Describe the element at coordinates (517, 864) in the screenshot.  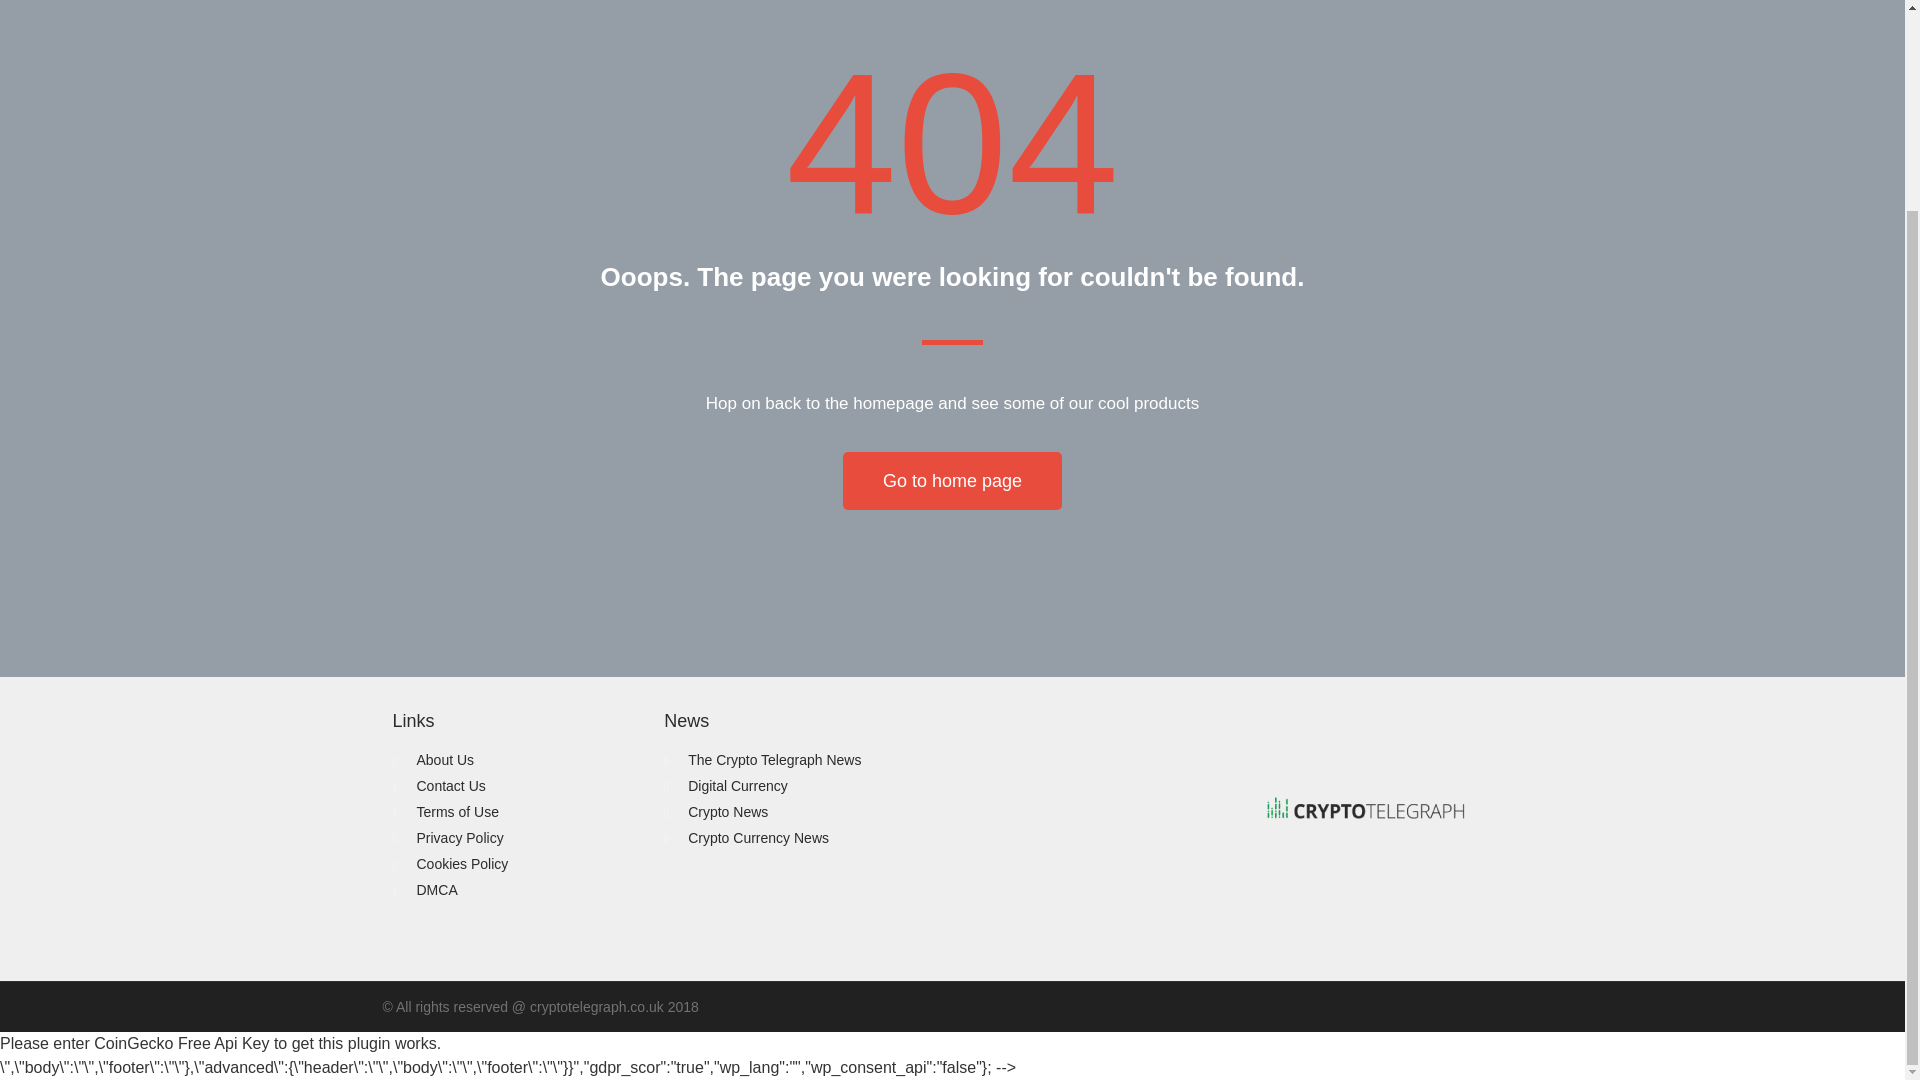
I see `Cookies Policy` at that location.